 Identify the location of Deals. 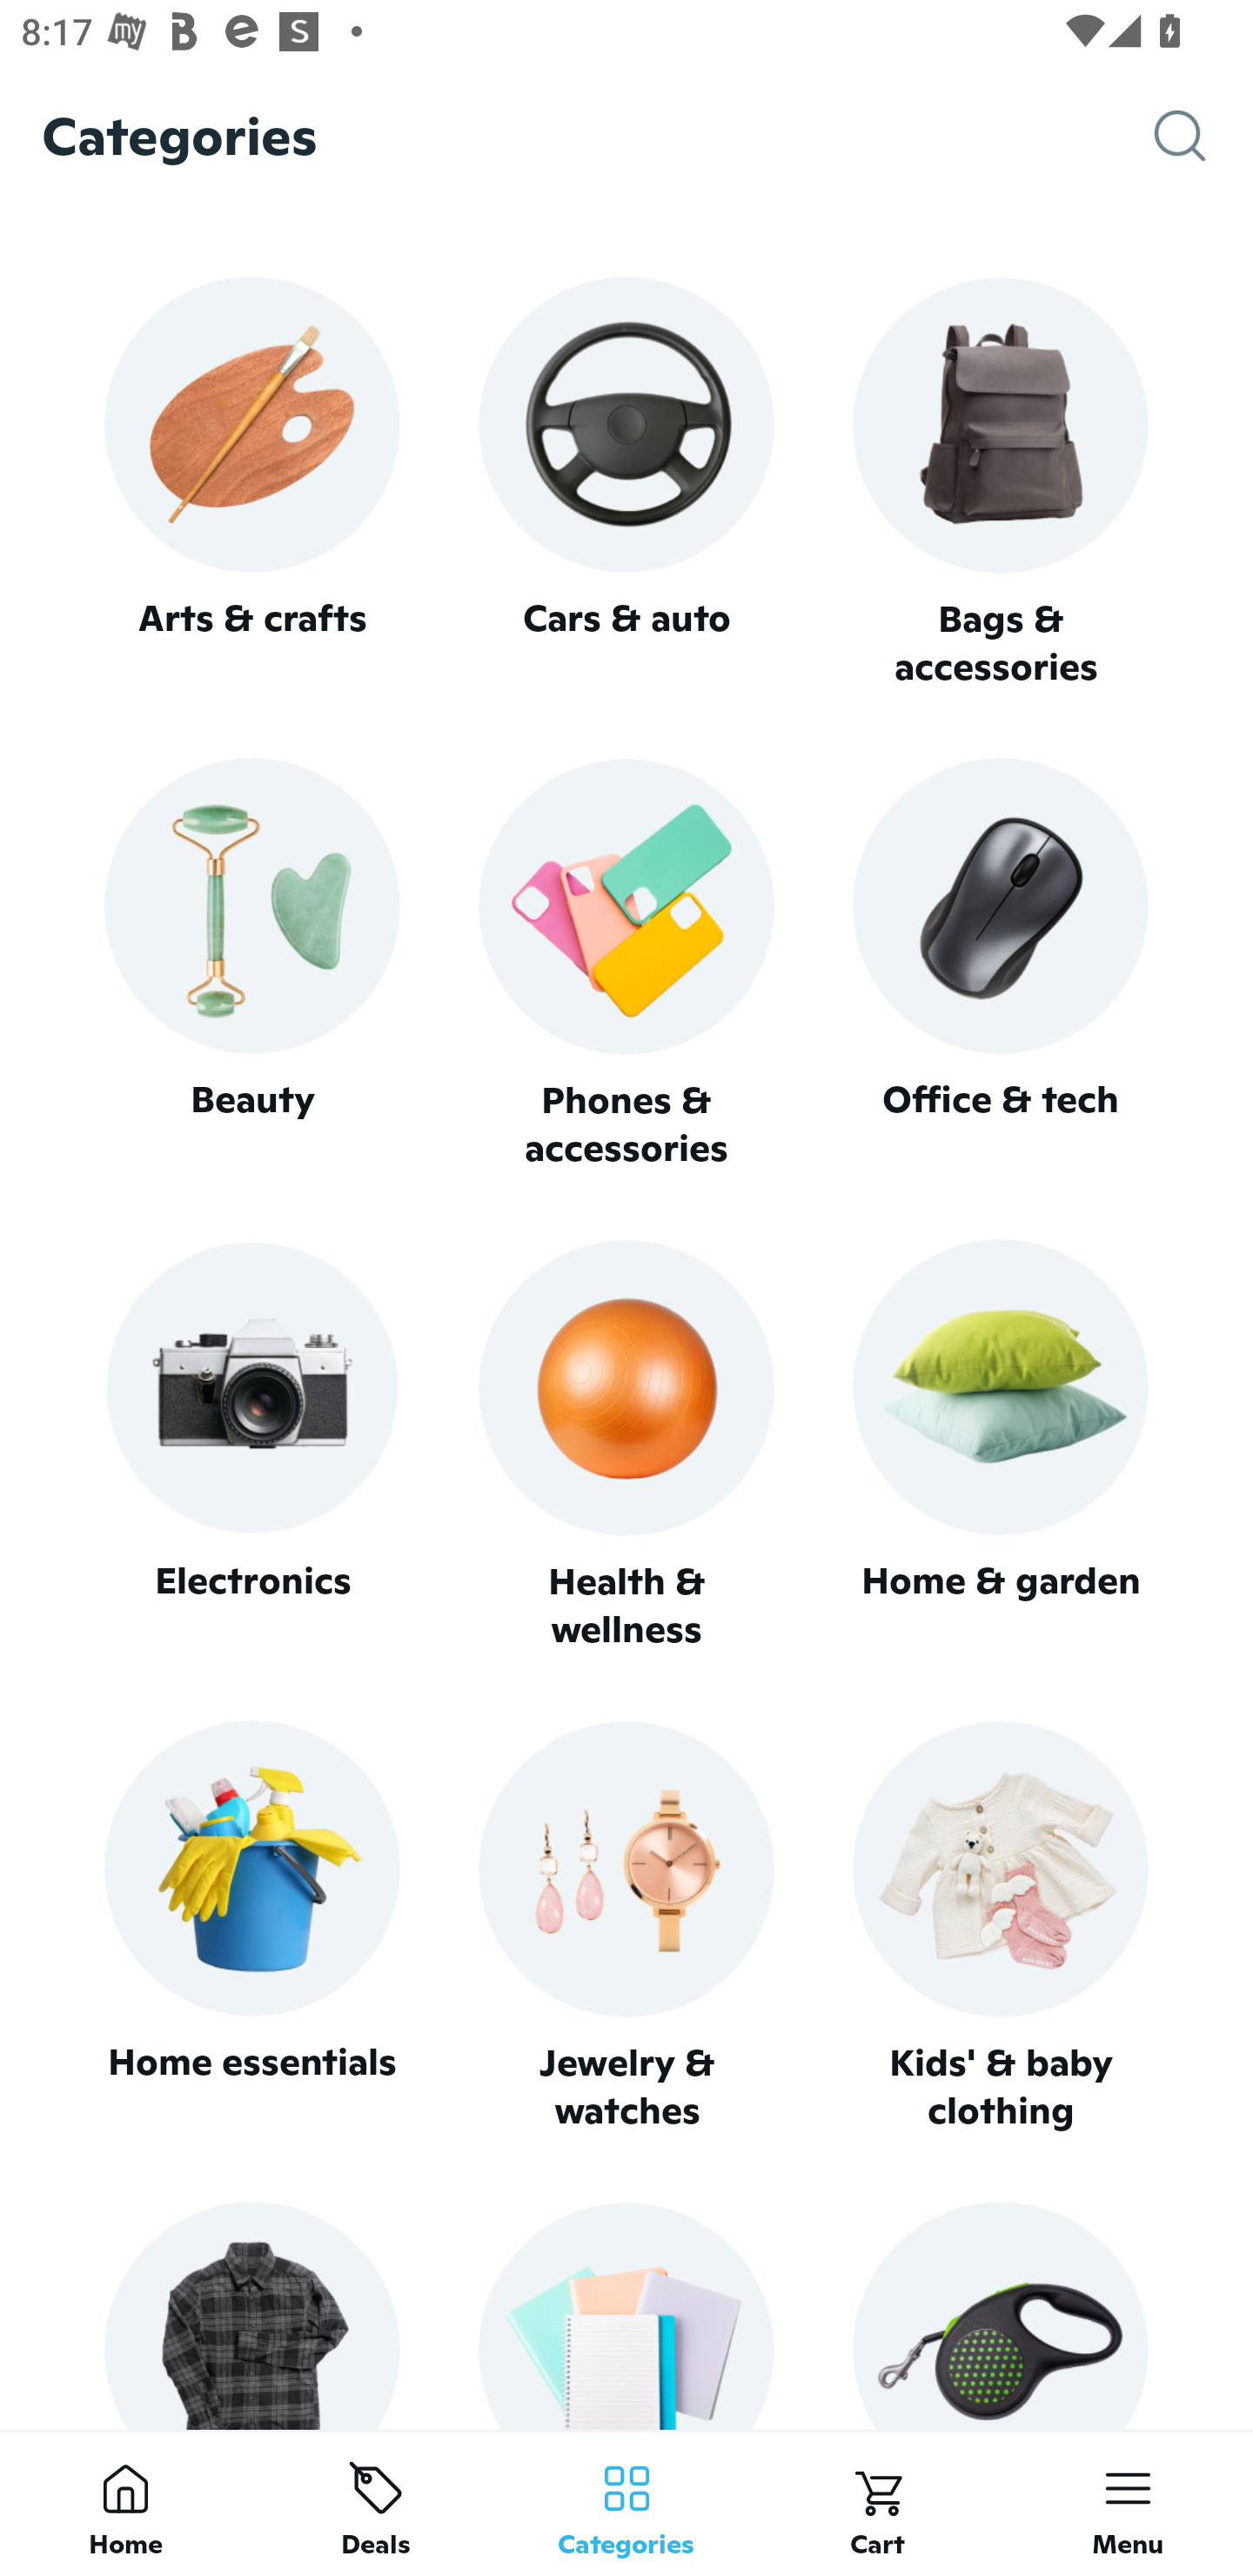
(376, 2503).